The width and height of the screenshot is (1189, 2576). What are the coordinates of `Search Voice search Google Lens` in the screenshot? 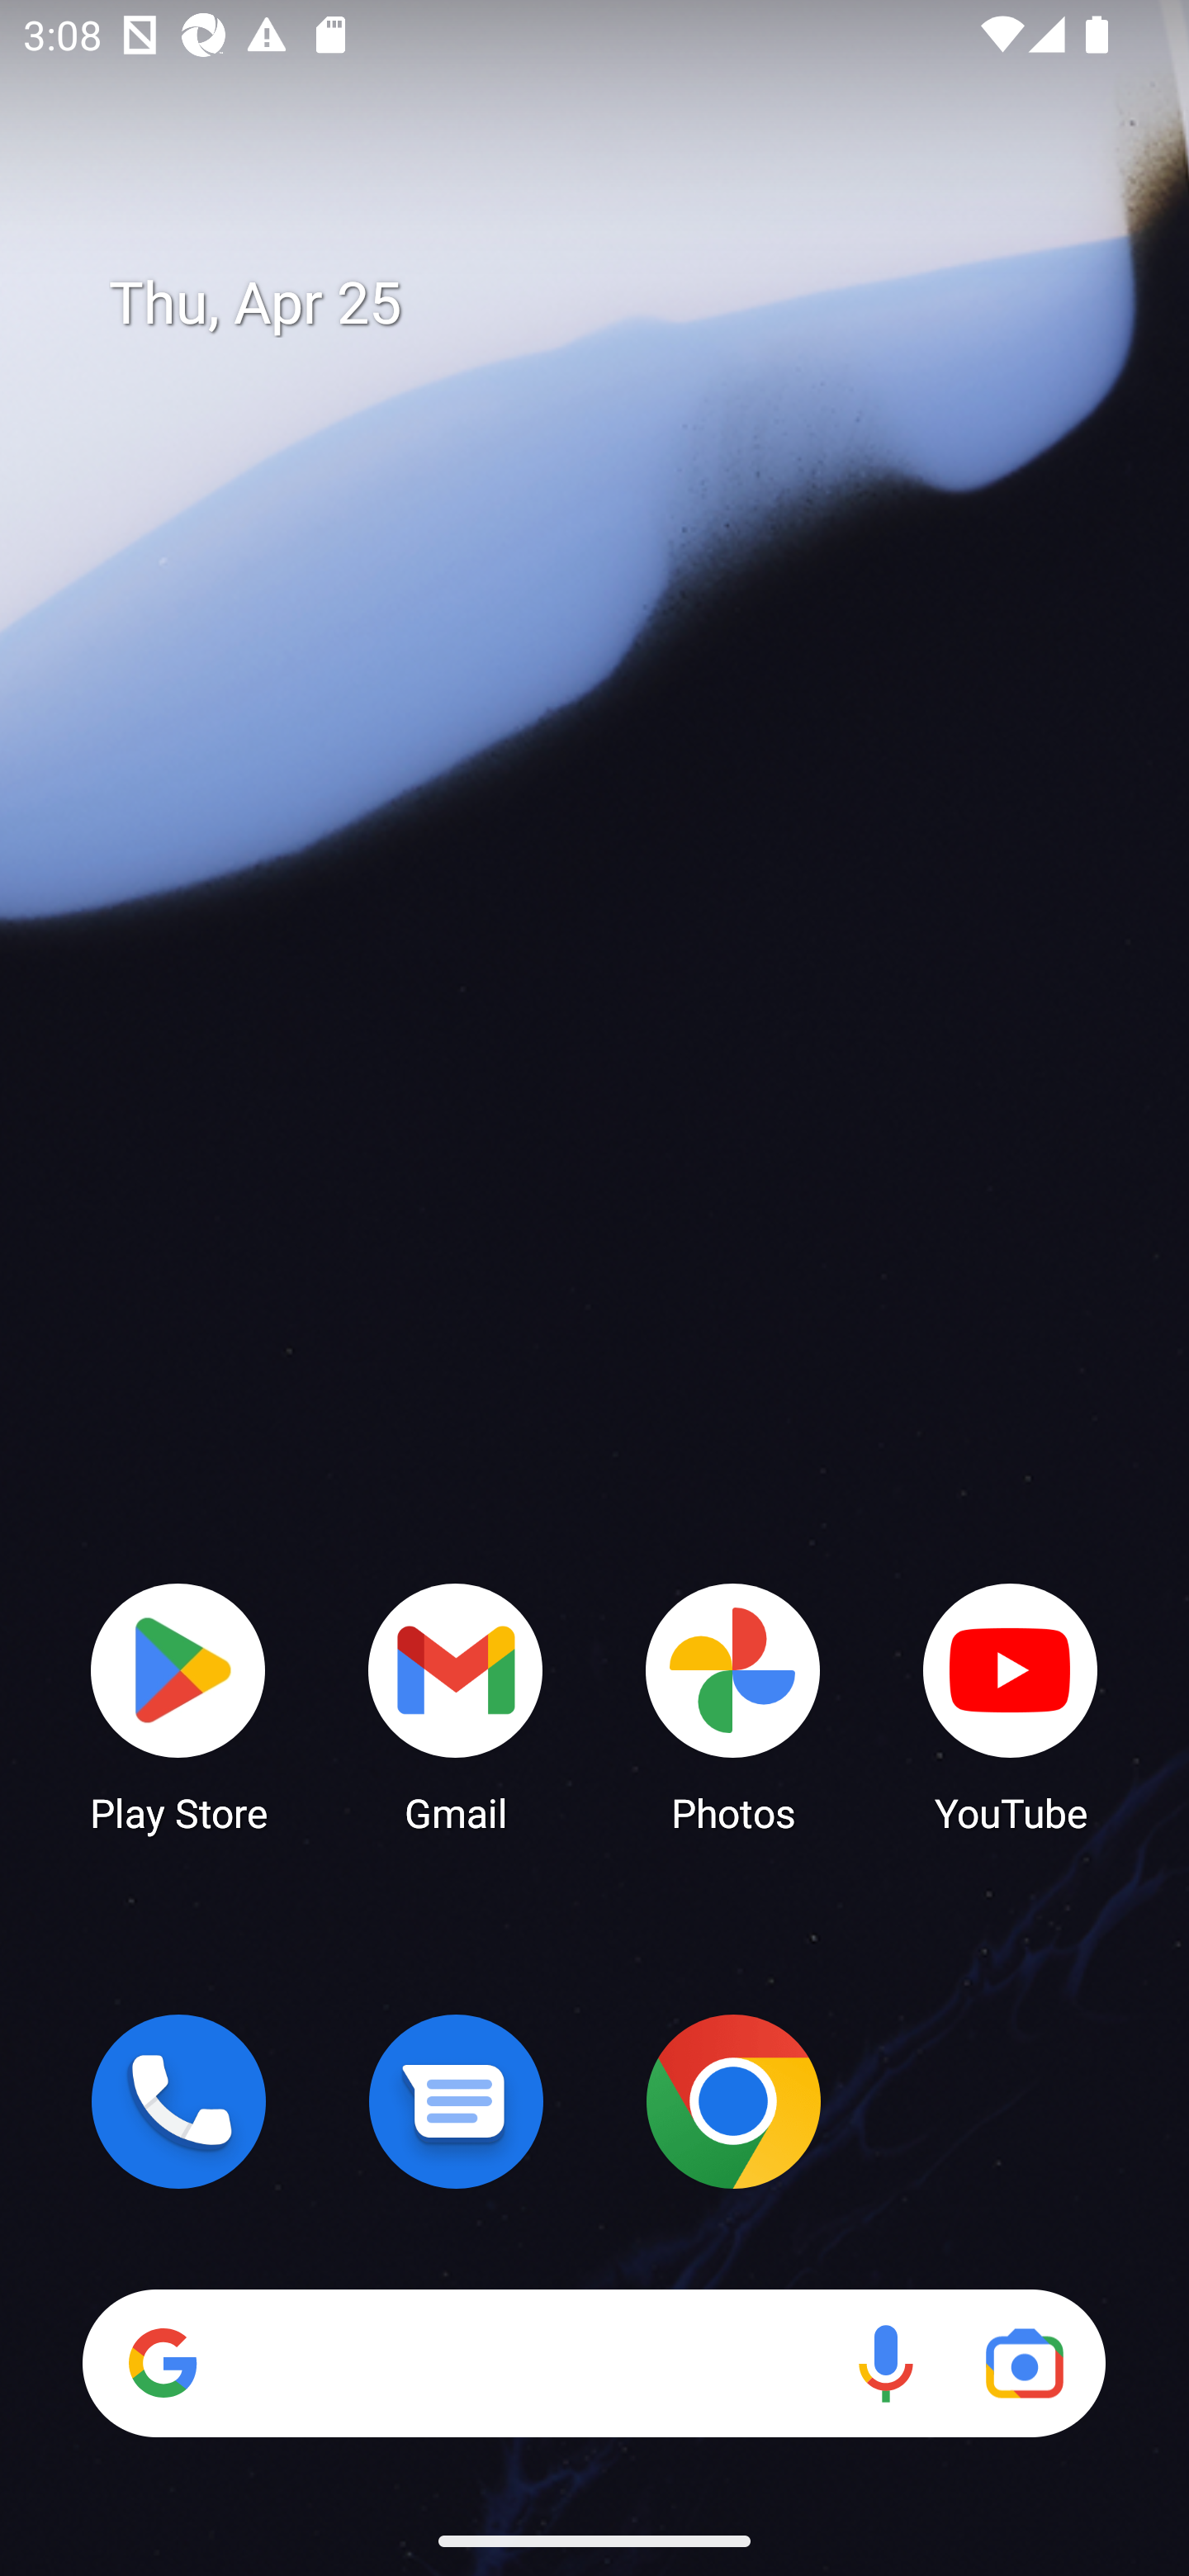 It's located at (594, 2363).